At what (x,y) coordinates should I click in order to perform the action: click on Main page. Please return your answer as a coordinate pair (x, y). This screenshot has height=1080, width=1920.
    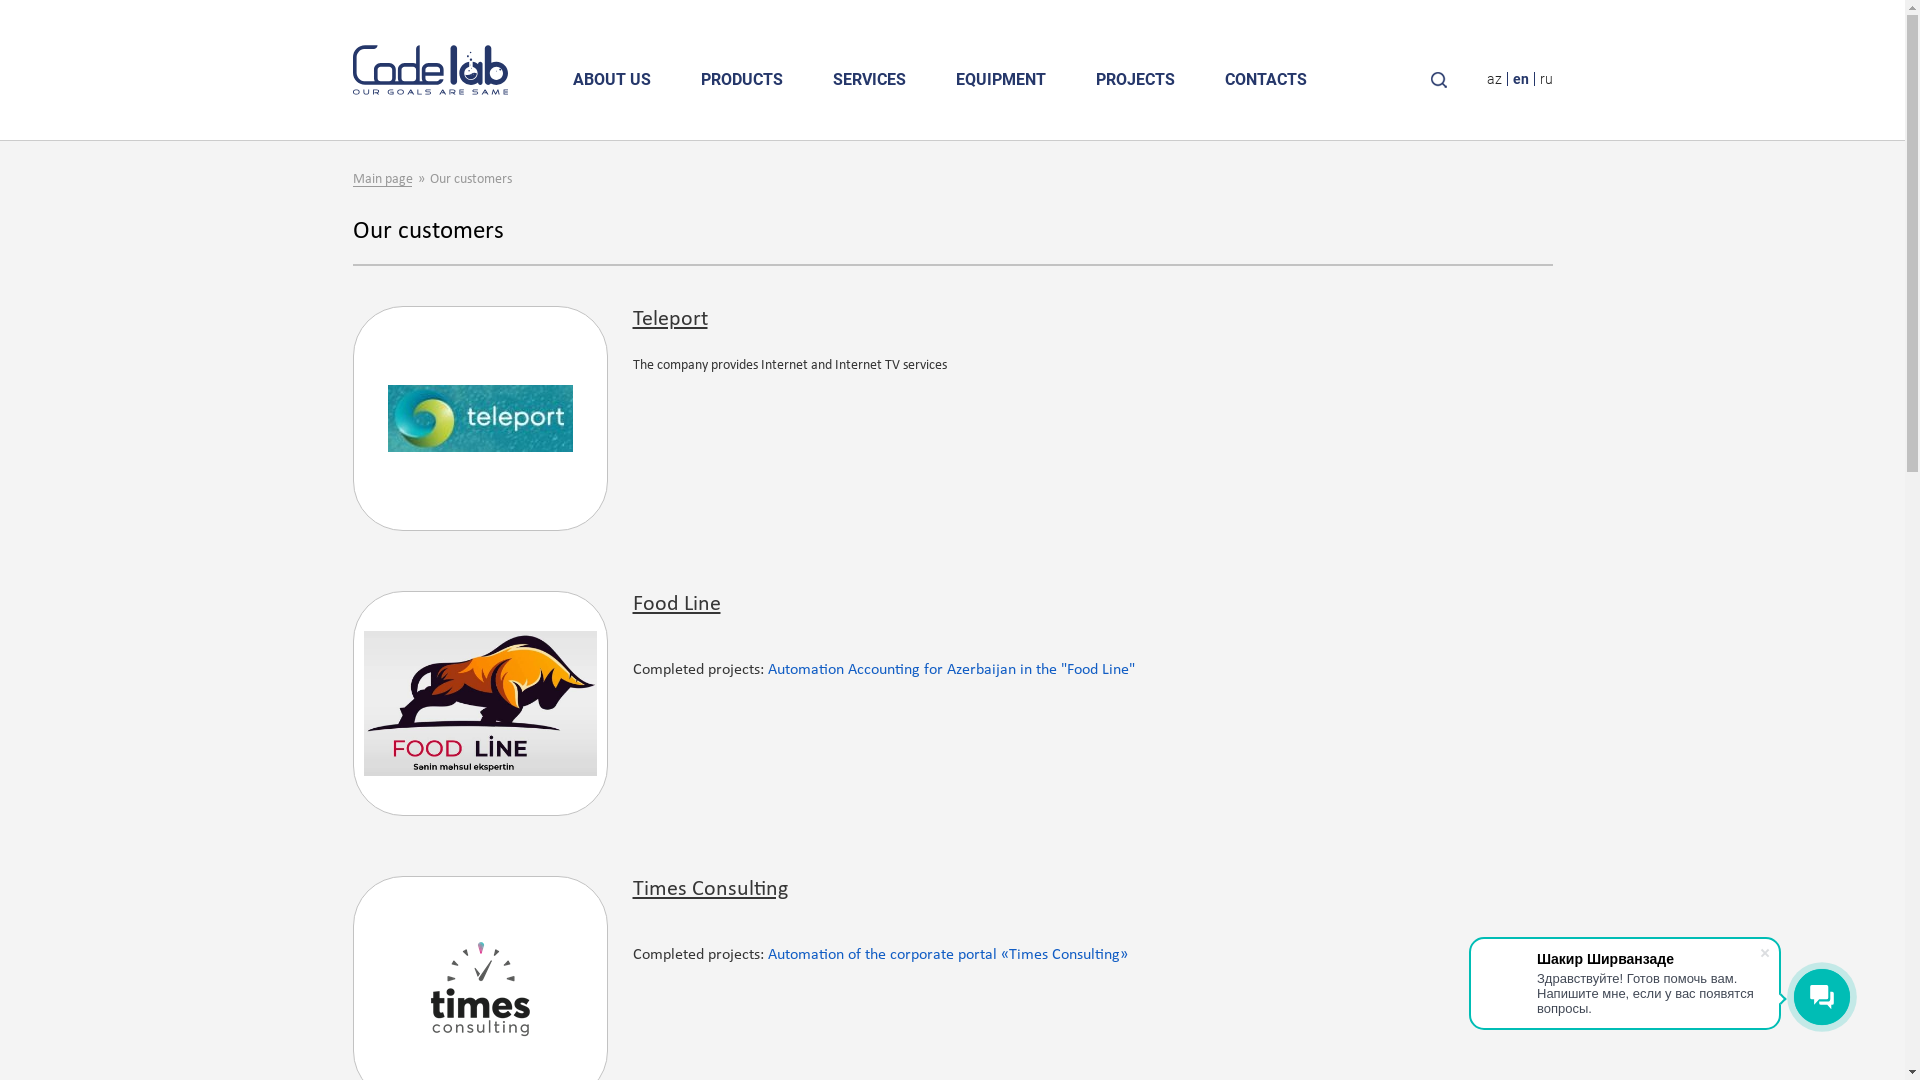
    Looking at the image, I should click on (390, 180).